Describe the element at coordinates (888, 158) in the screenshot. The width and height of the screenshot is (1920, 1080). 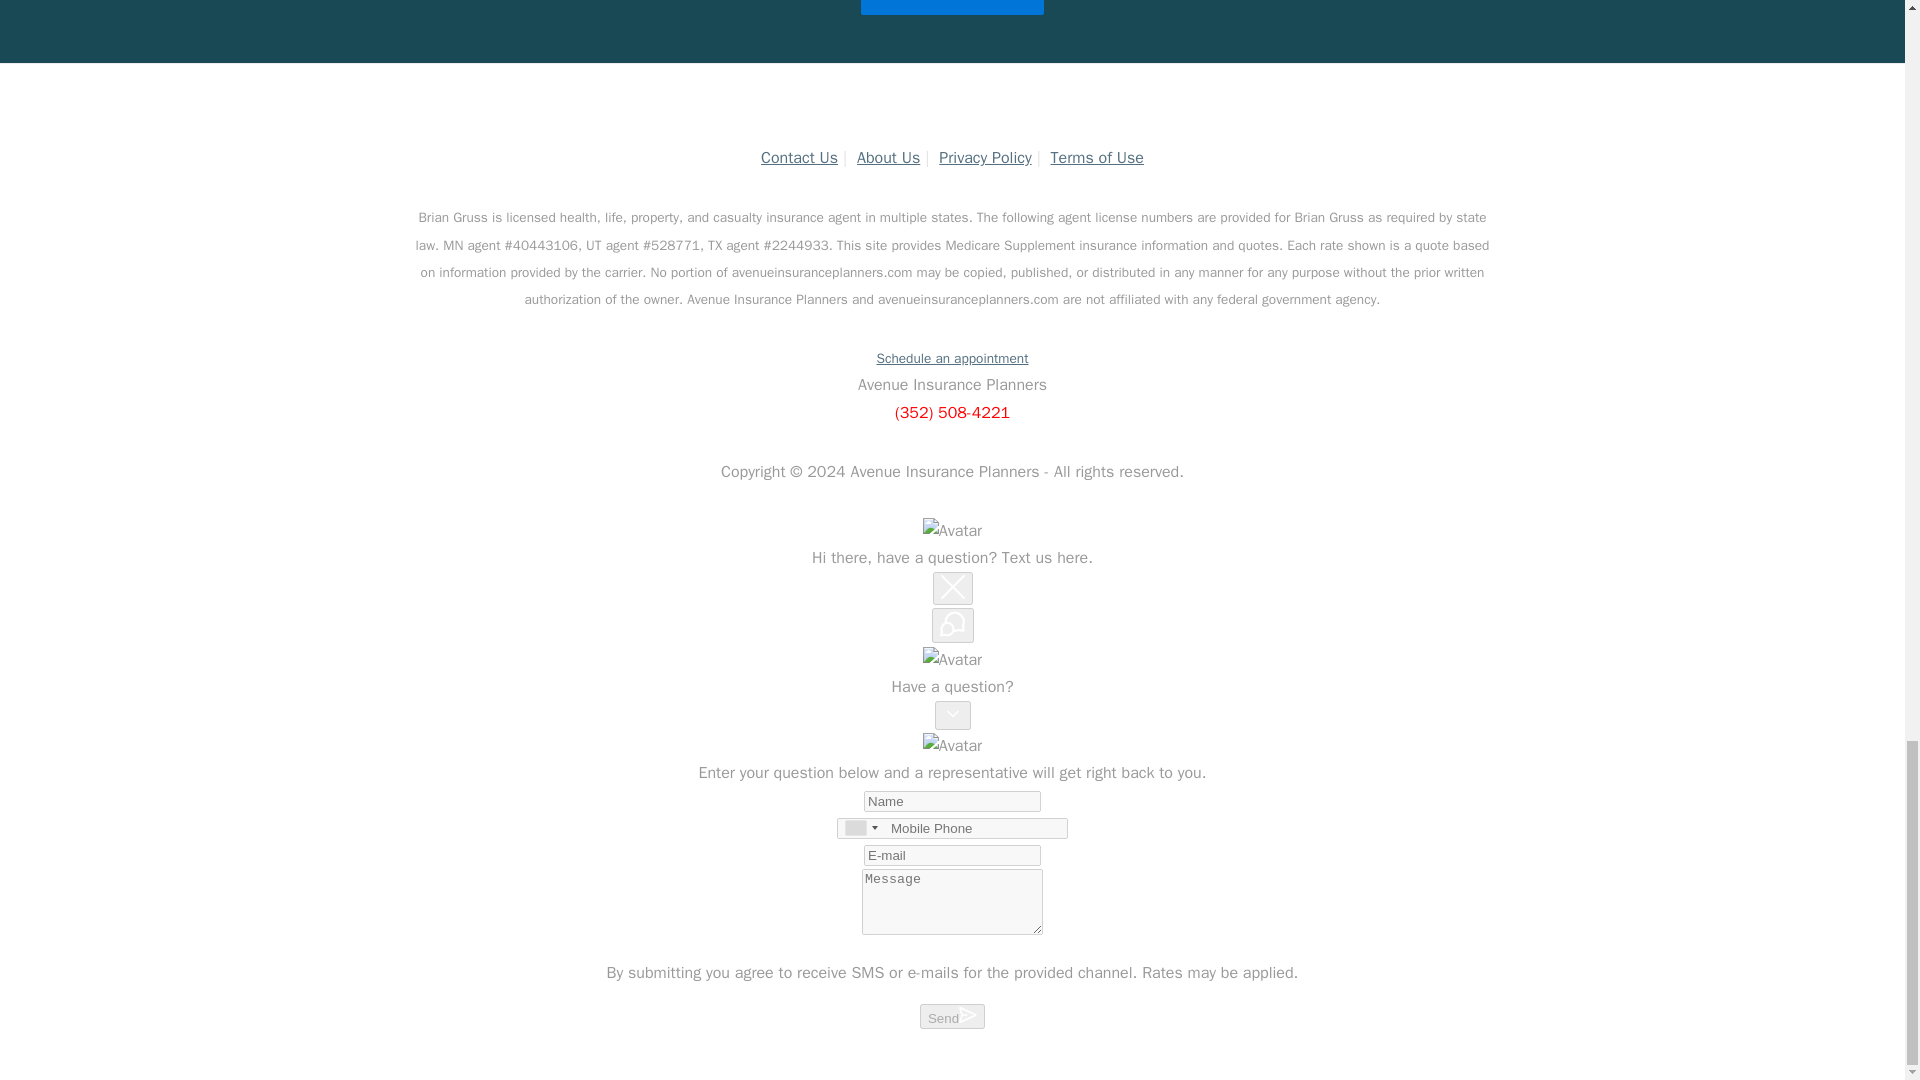
I see `About Us` at that location.